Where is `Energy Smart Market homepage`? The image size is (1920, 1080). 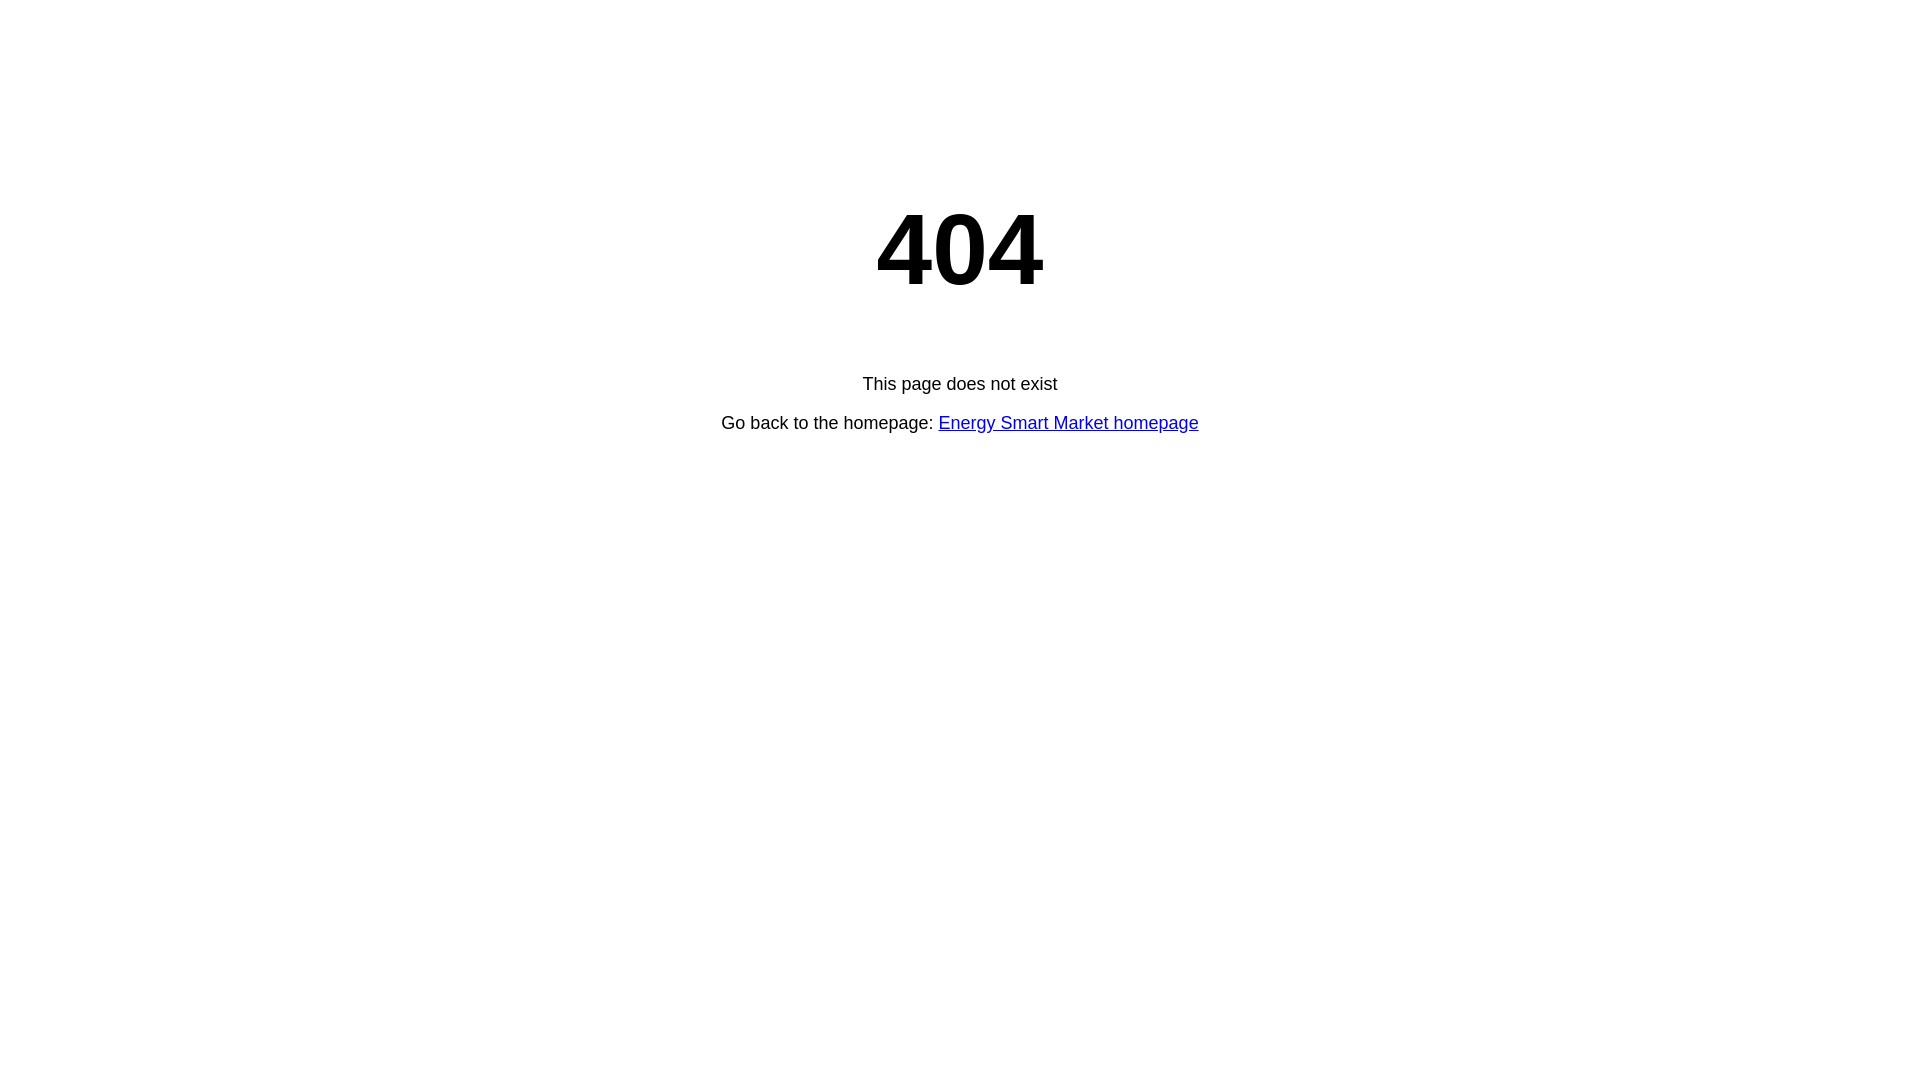
Energy Smart Market homepage is located at coordinates (1069, 423).